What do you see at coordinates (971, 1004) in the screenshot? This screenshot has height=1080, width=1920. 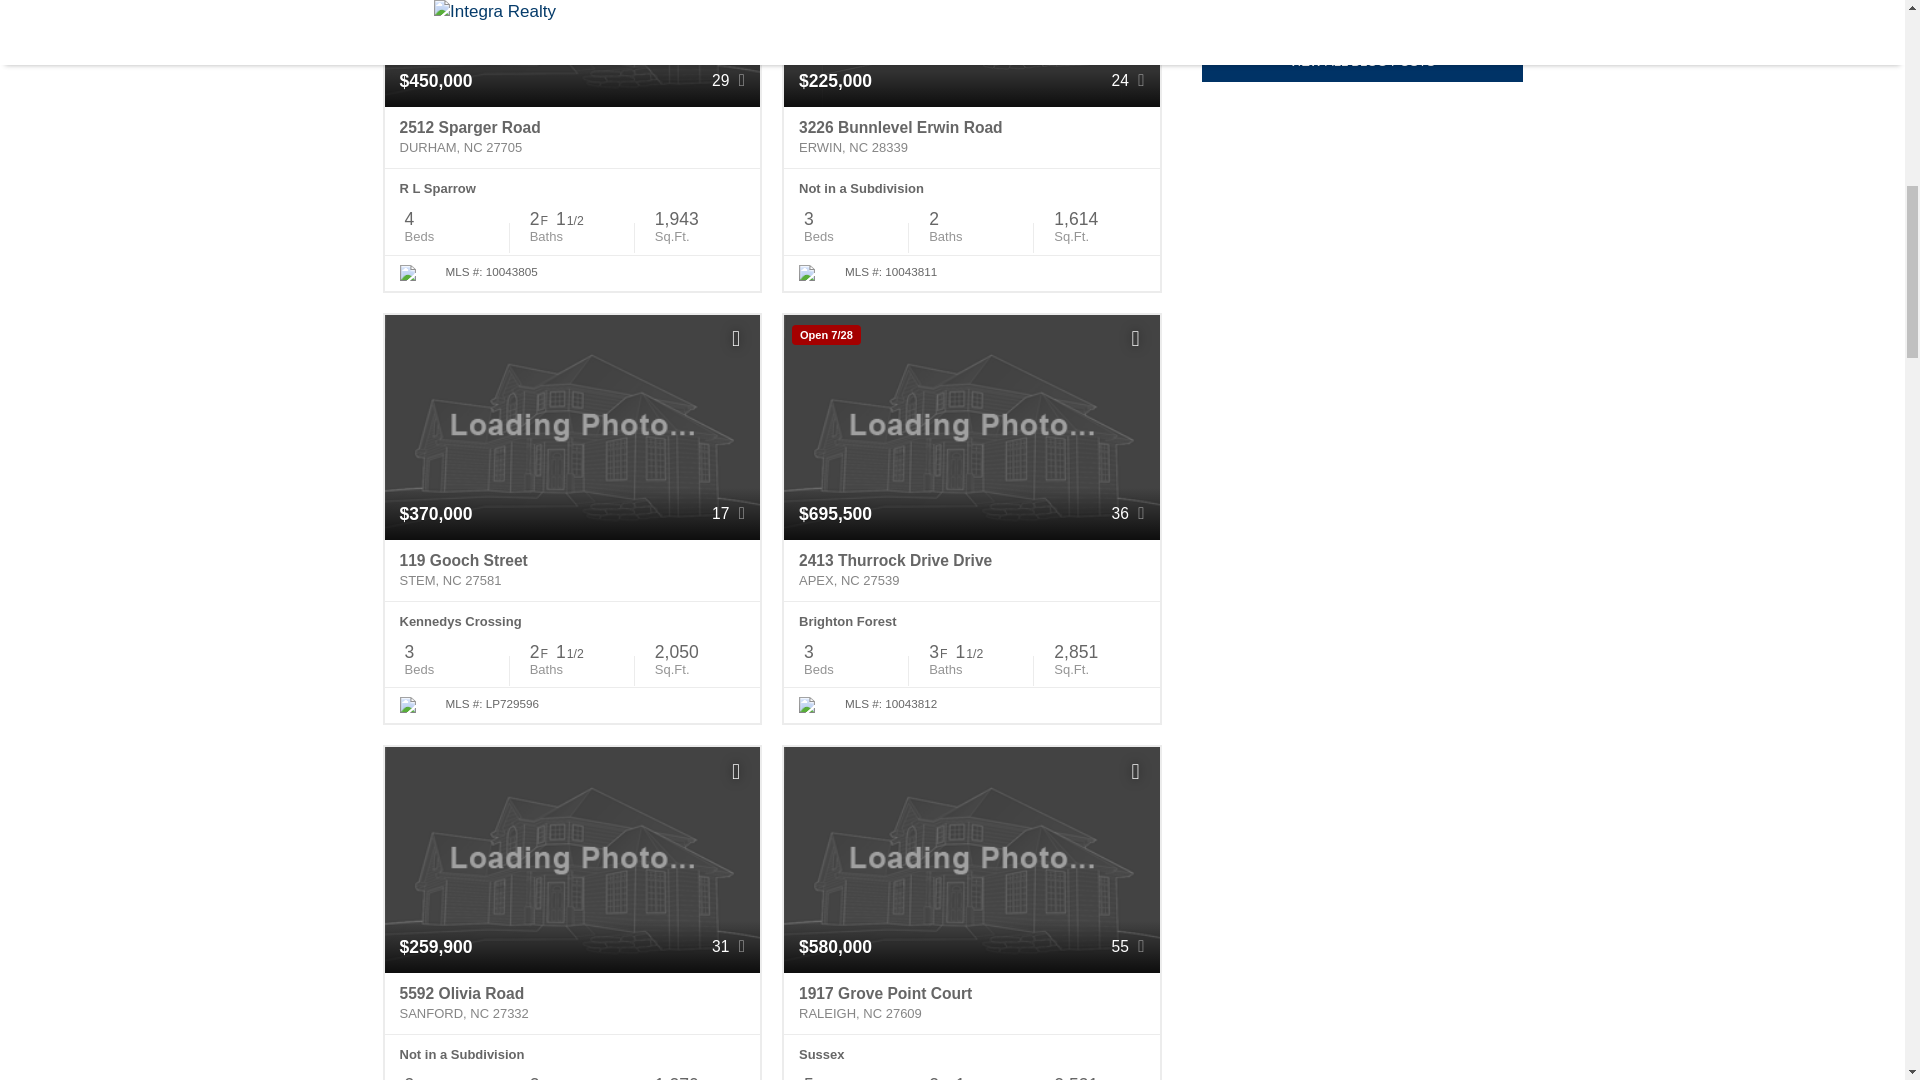 I see `1917 Grove Point Court Raleigh,  NC 27609` at bounding box center [971, 1004].